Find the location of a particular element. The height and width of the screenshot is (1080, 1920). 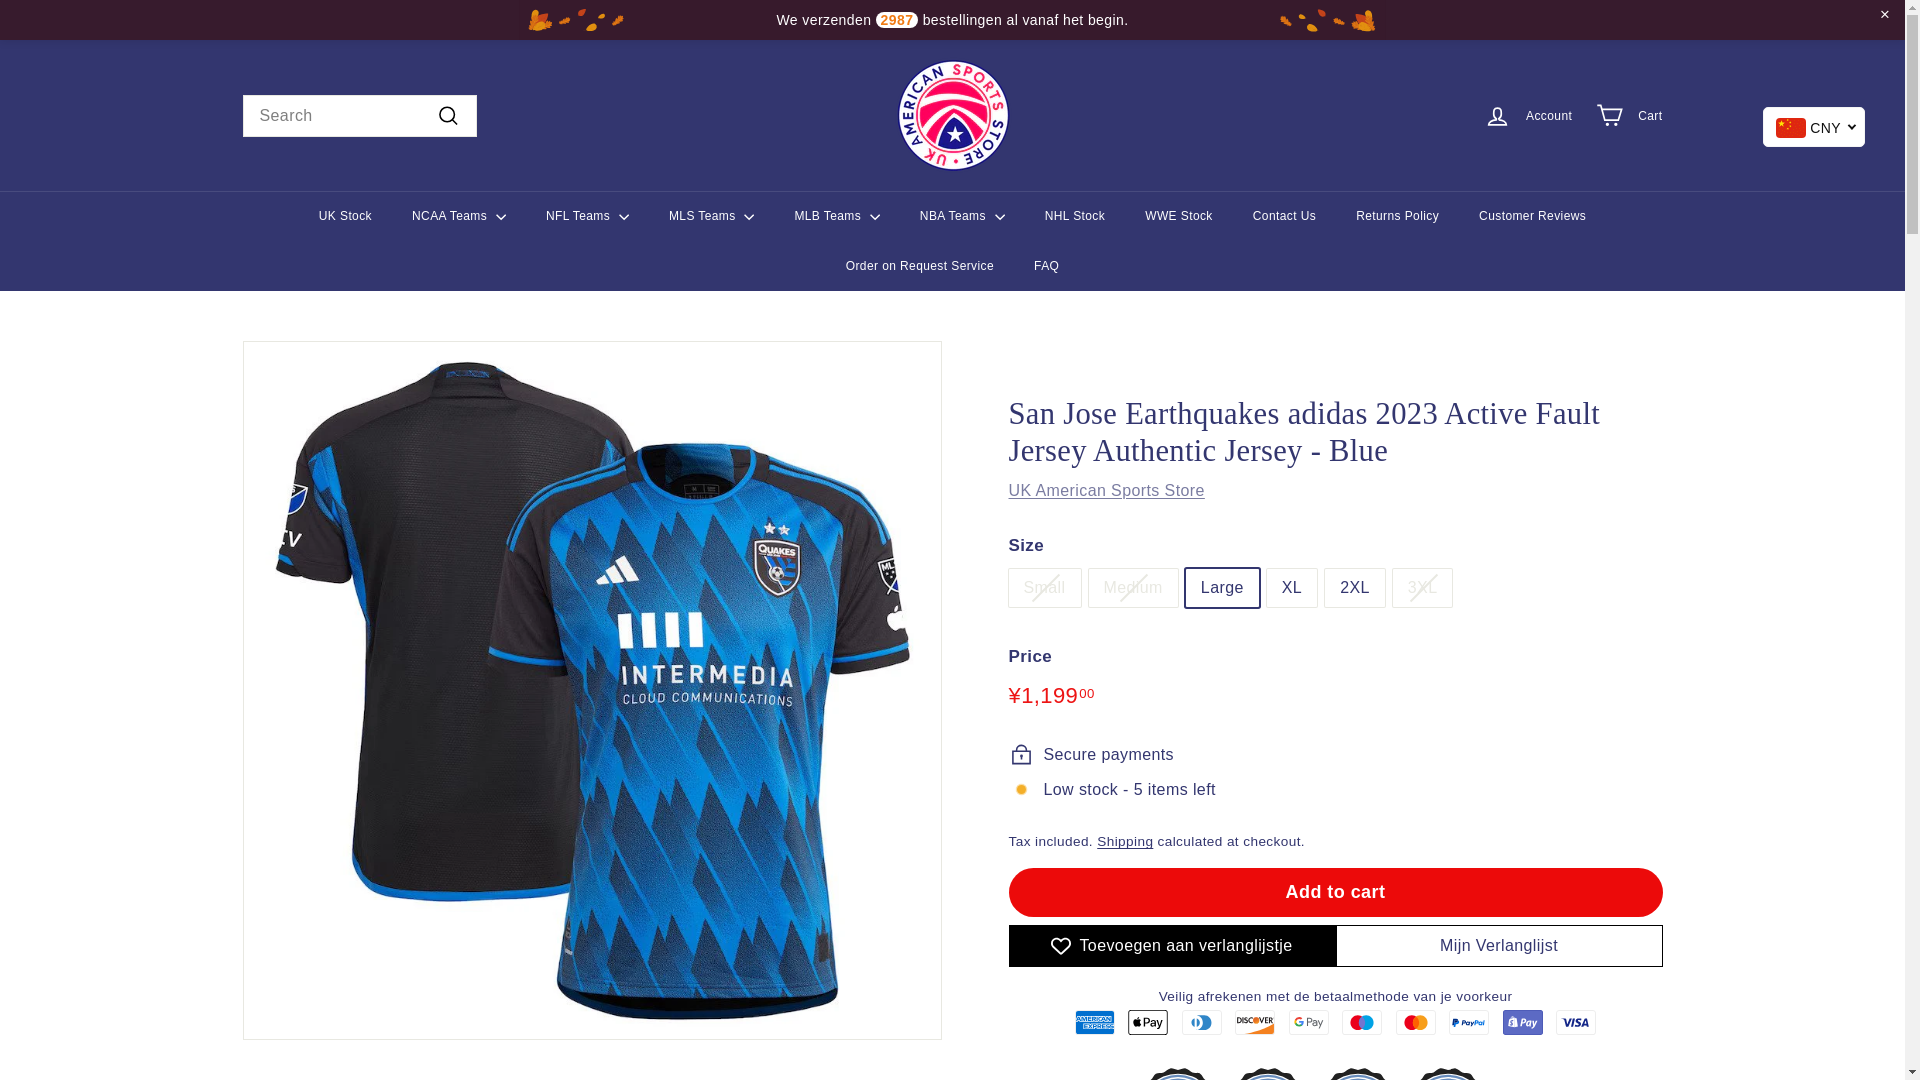

Account is located at coordinates (1528, 115).